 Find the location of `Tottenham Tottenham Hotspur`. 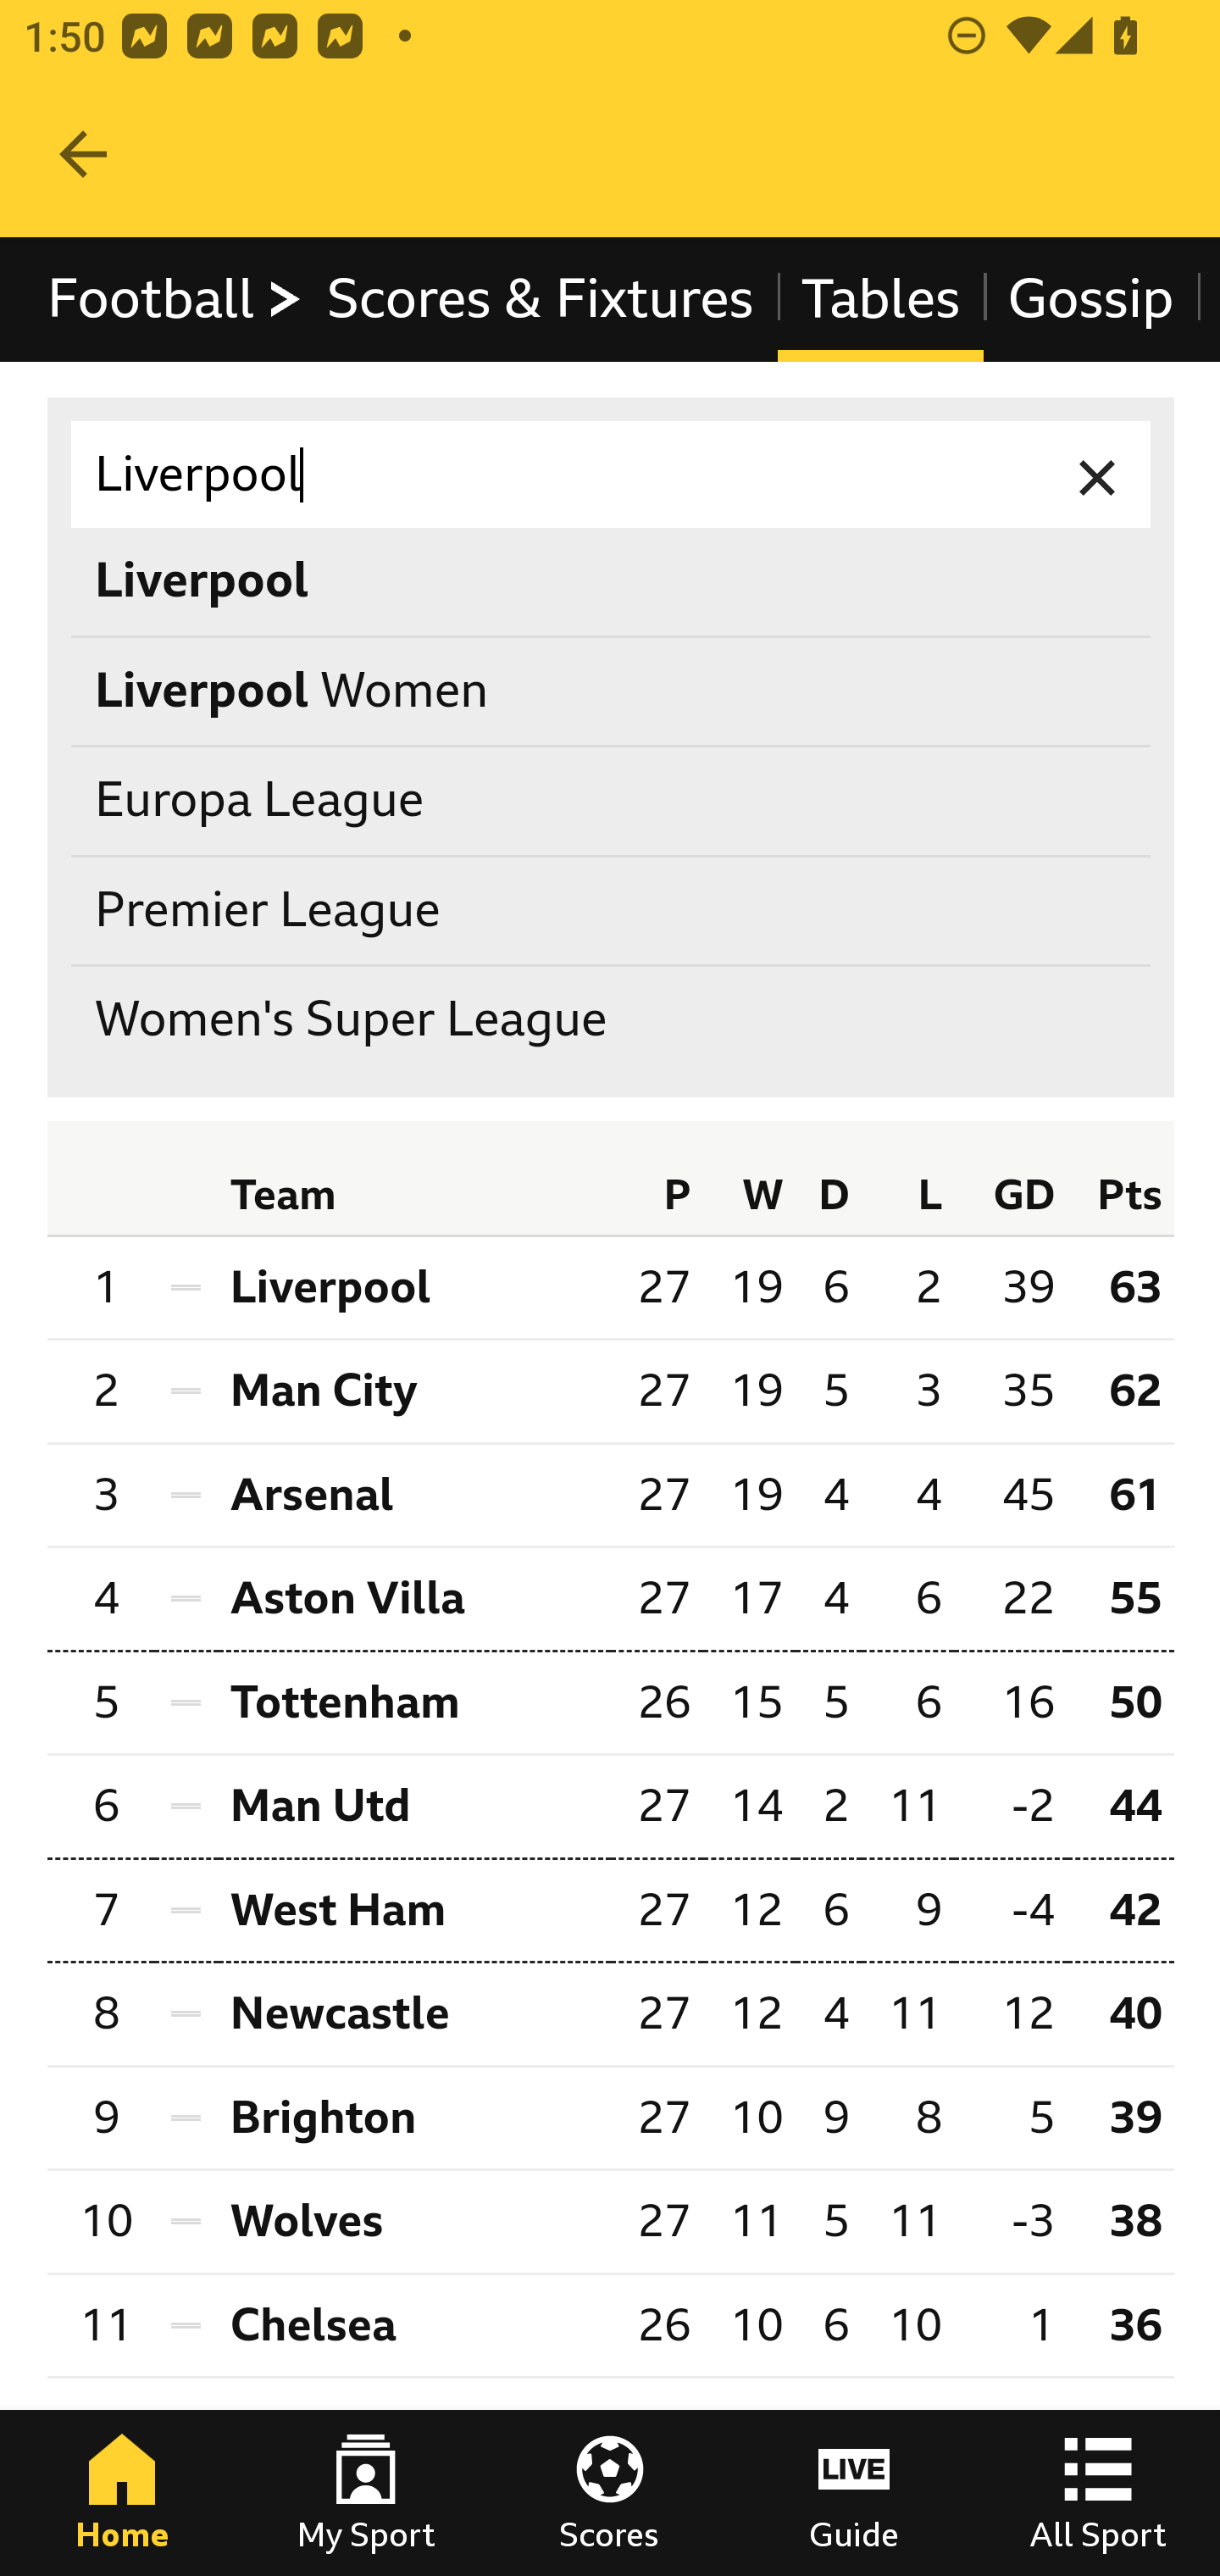

Tottenham Tottenham Hotspur is located at coordinates (414, 1701).